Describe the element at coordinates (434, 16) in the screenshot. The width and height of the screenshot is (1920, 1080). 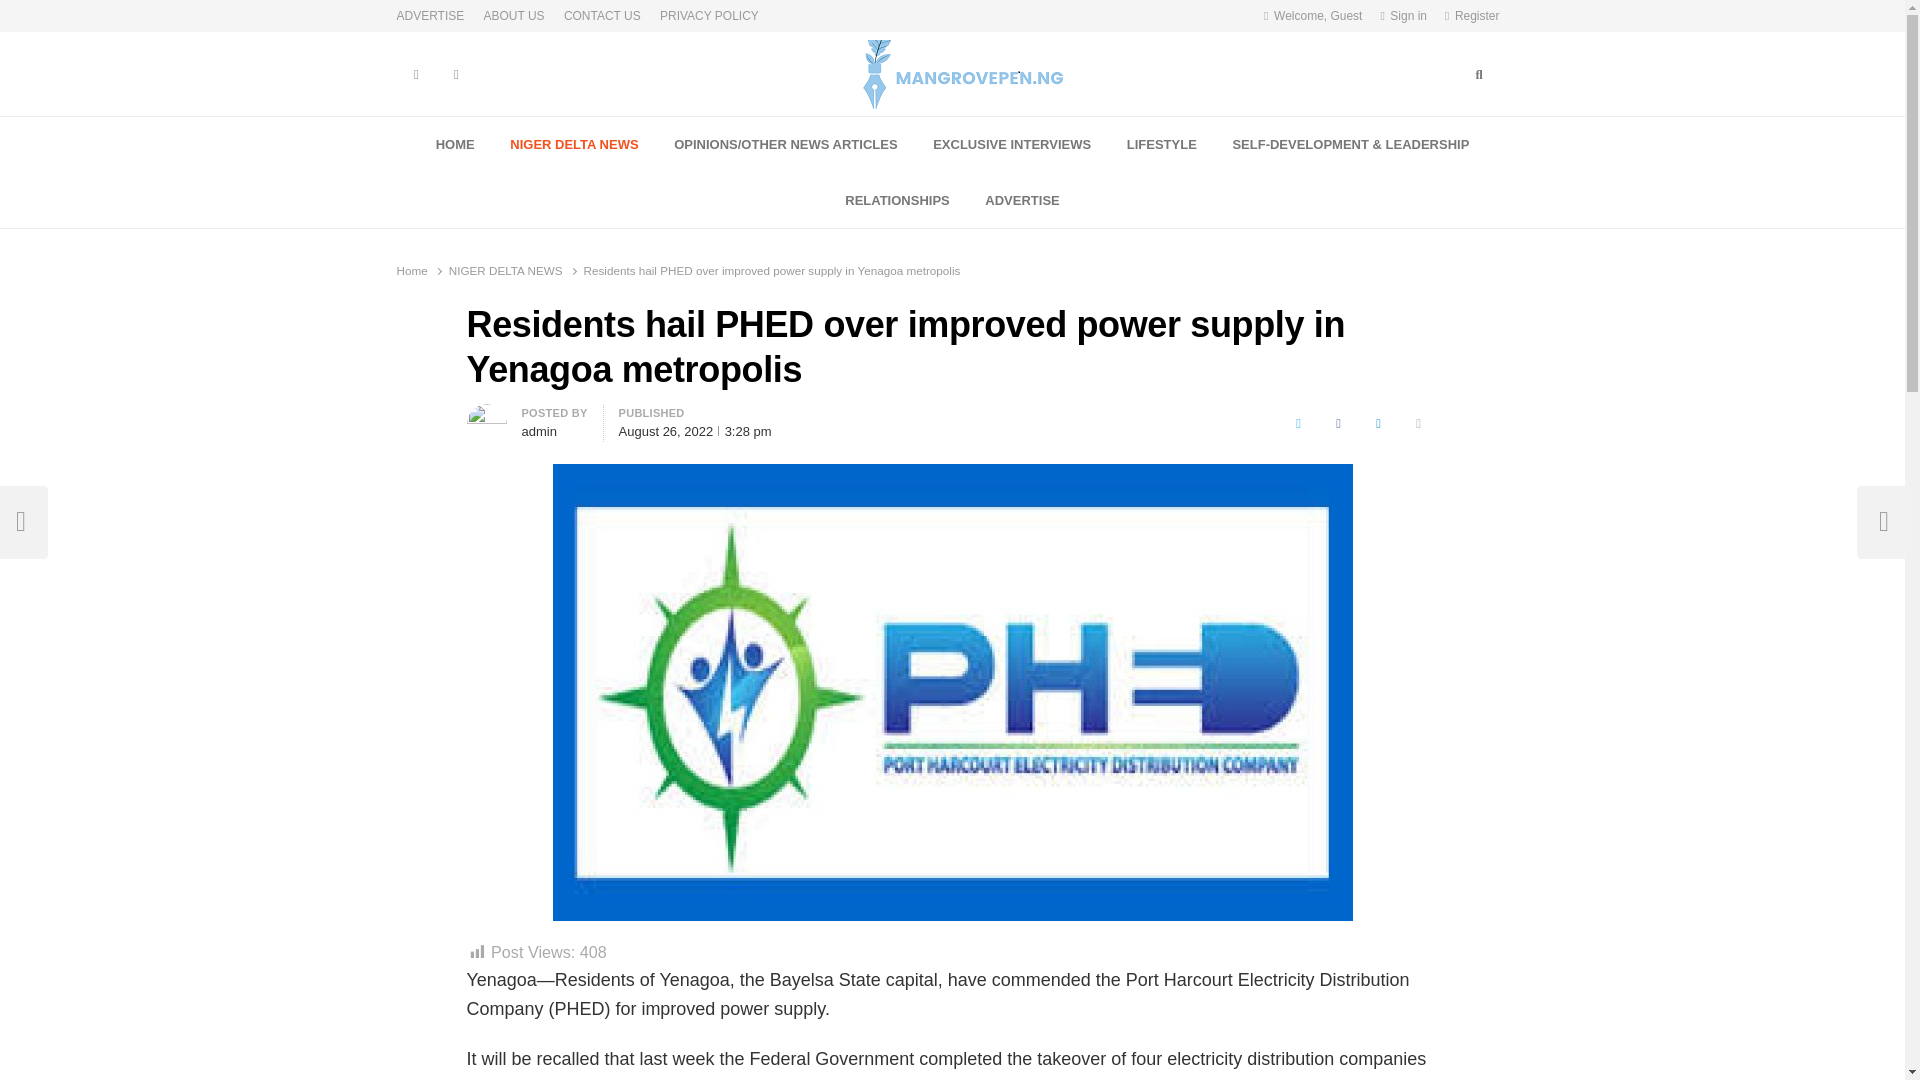
I see `ADVERTISE` at that location.